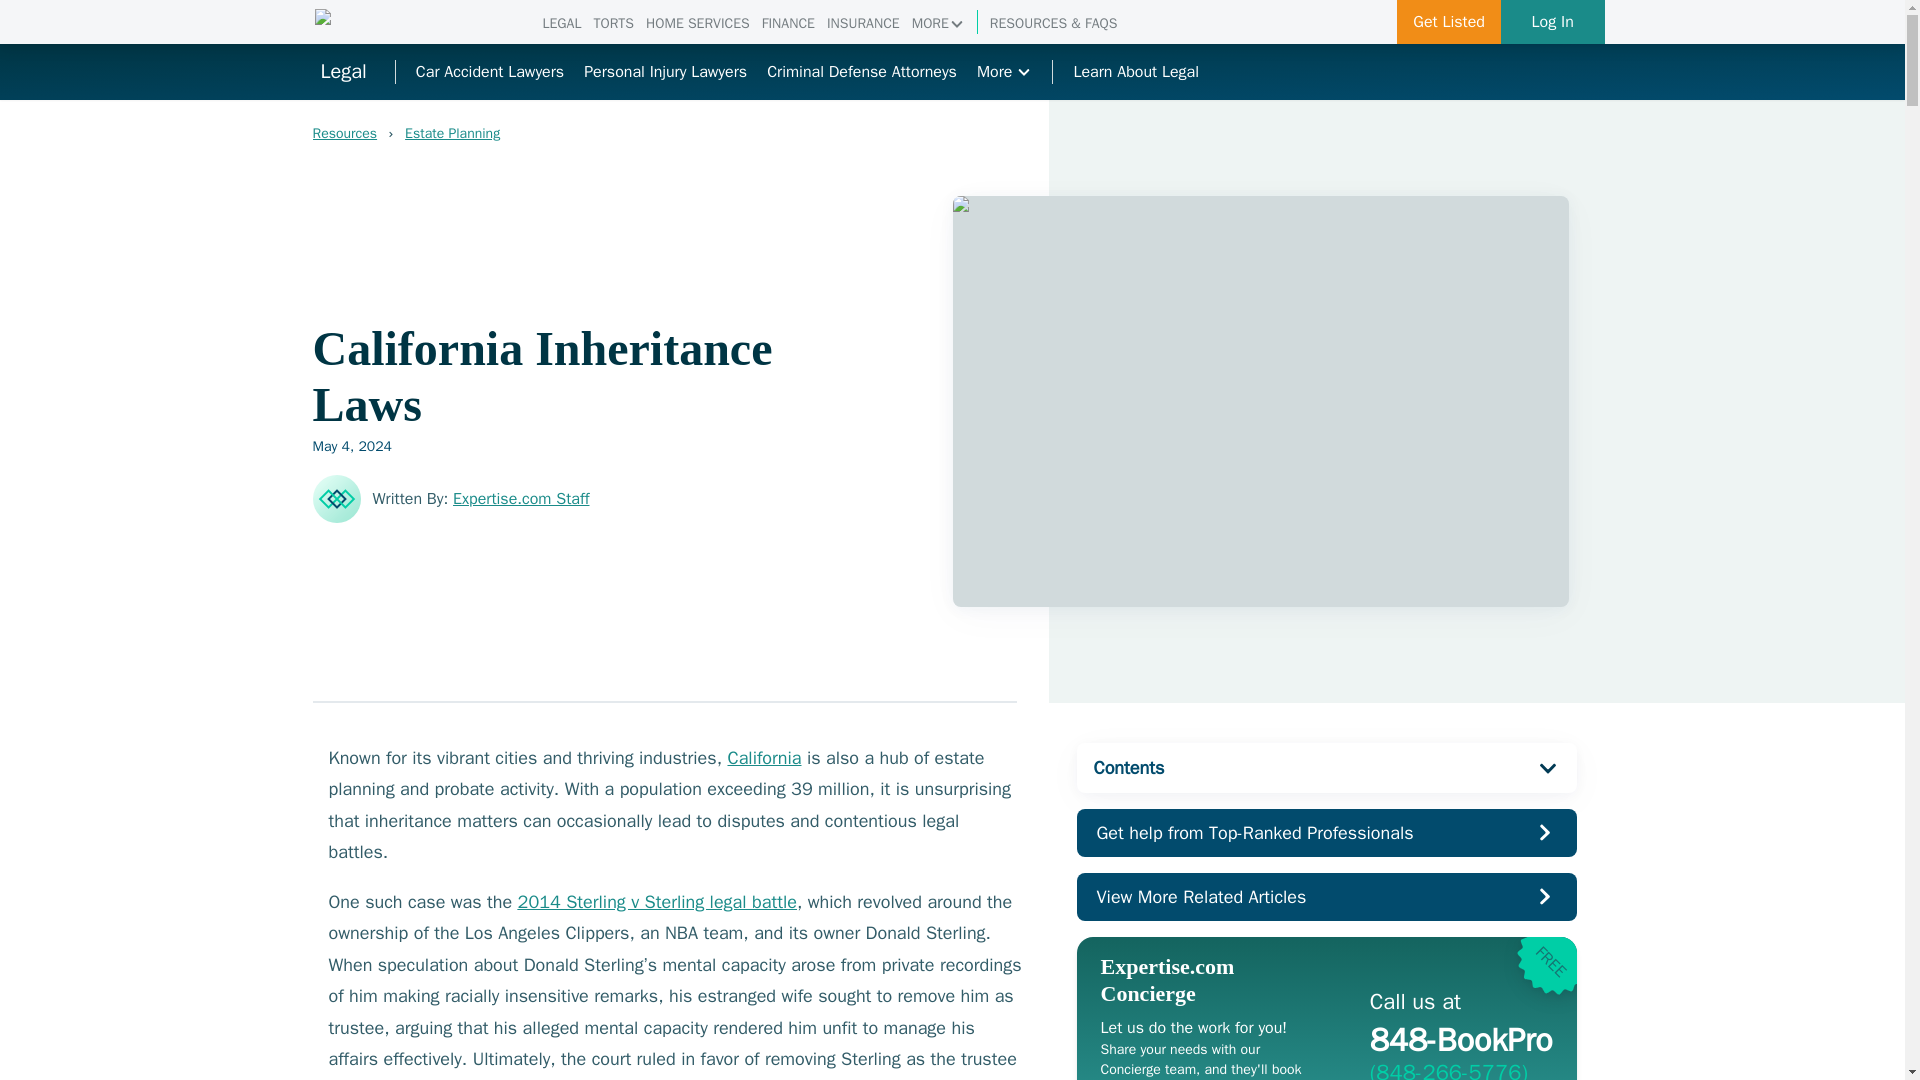 This screenshot has height=1080, width=1920. I want to click on HOME SERVICES, so click(613, 24).